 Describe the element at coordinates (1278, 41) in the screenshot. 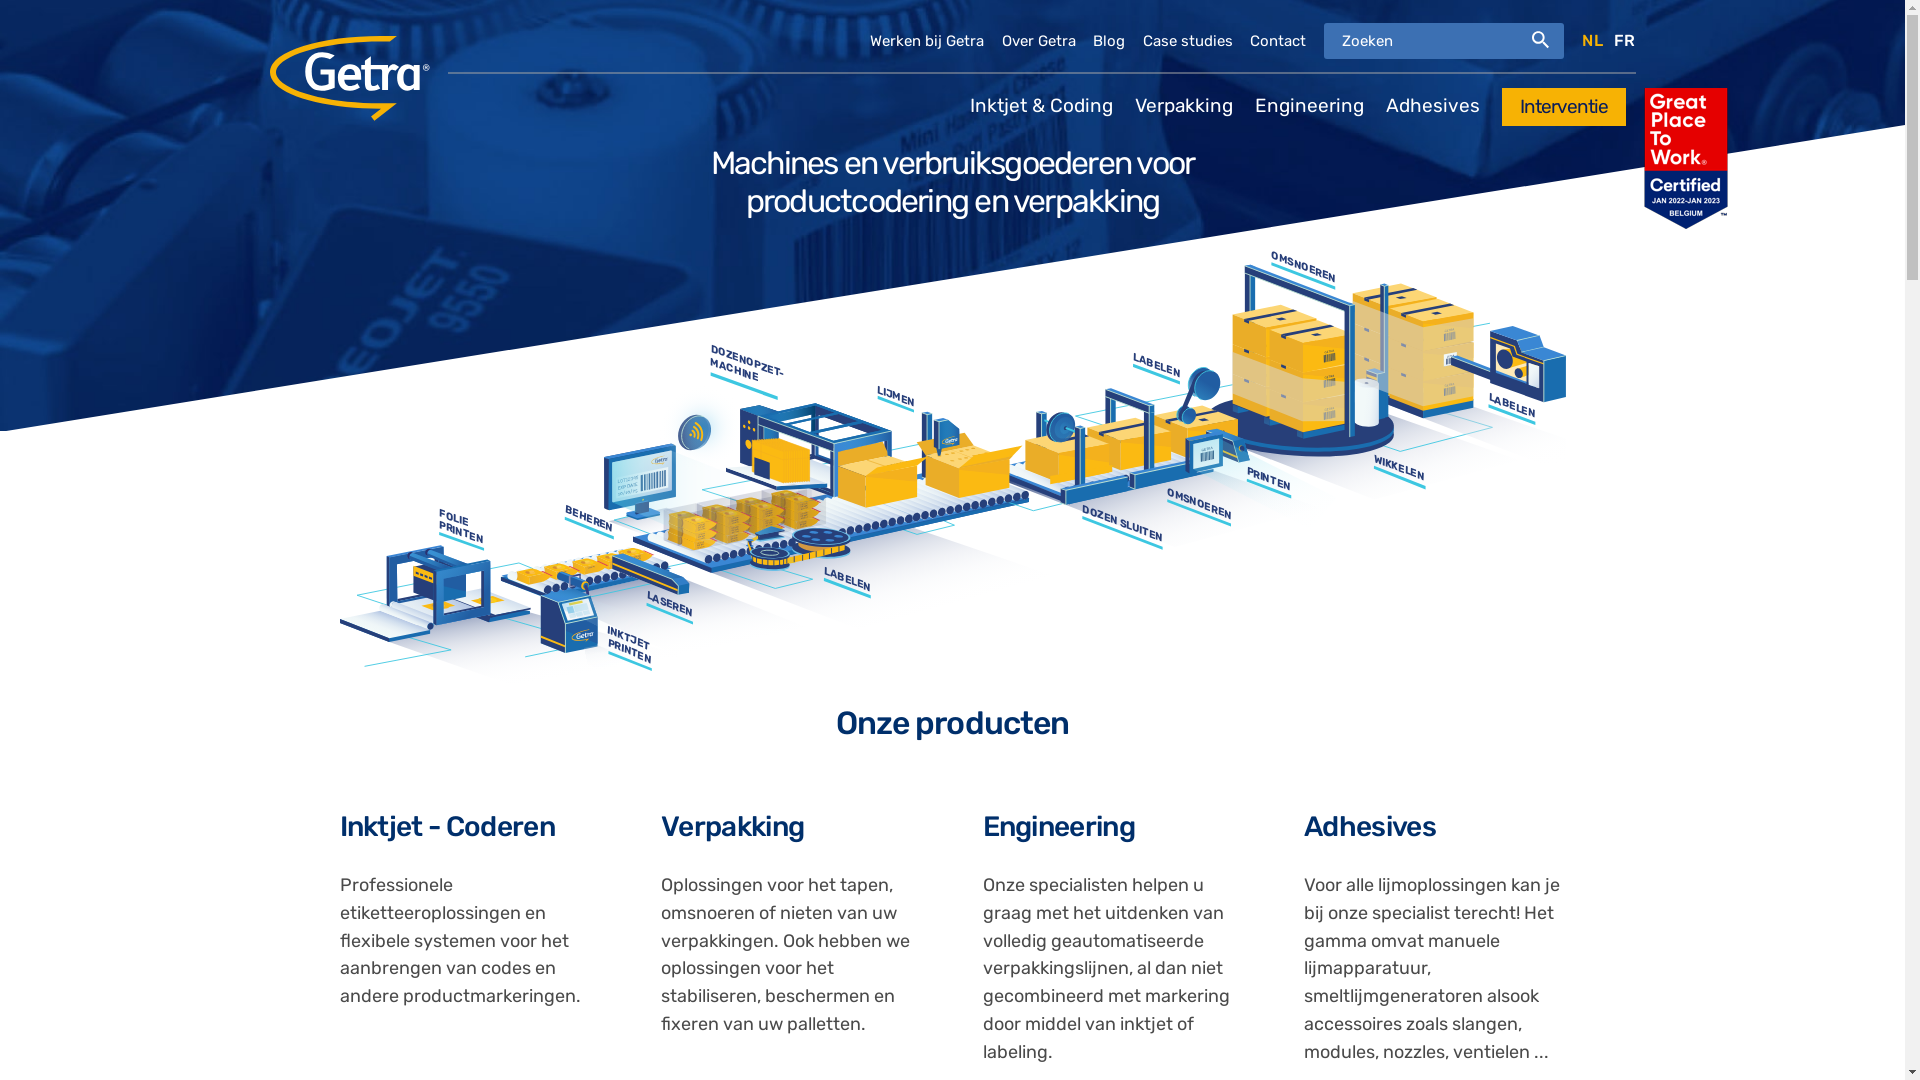

I see `Contact` at that location.